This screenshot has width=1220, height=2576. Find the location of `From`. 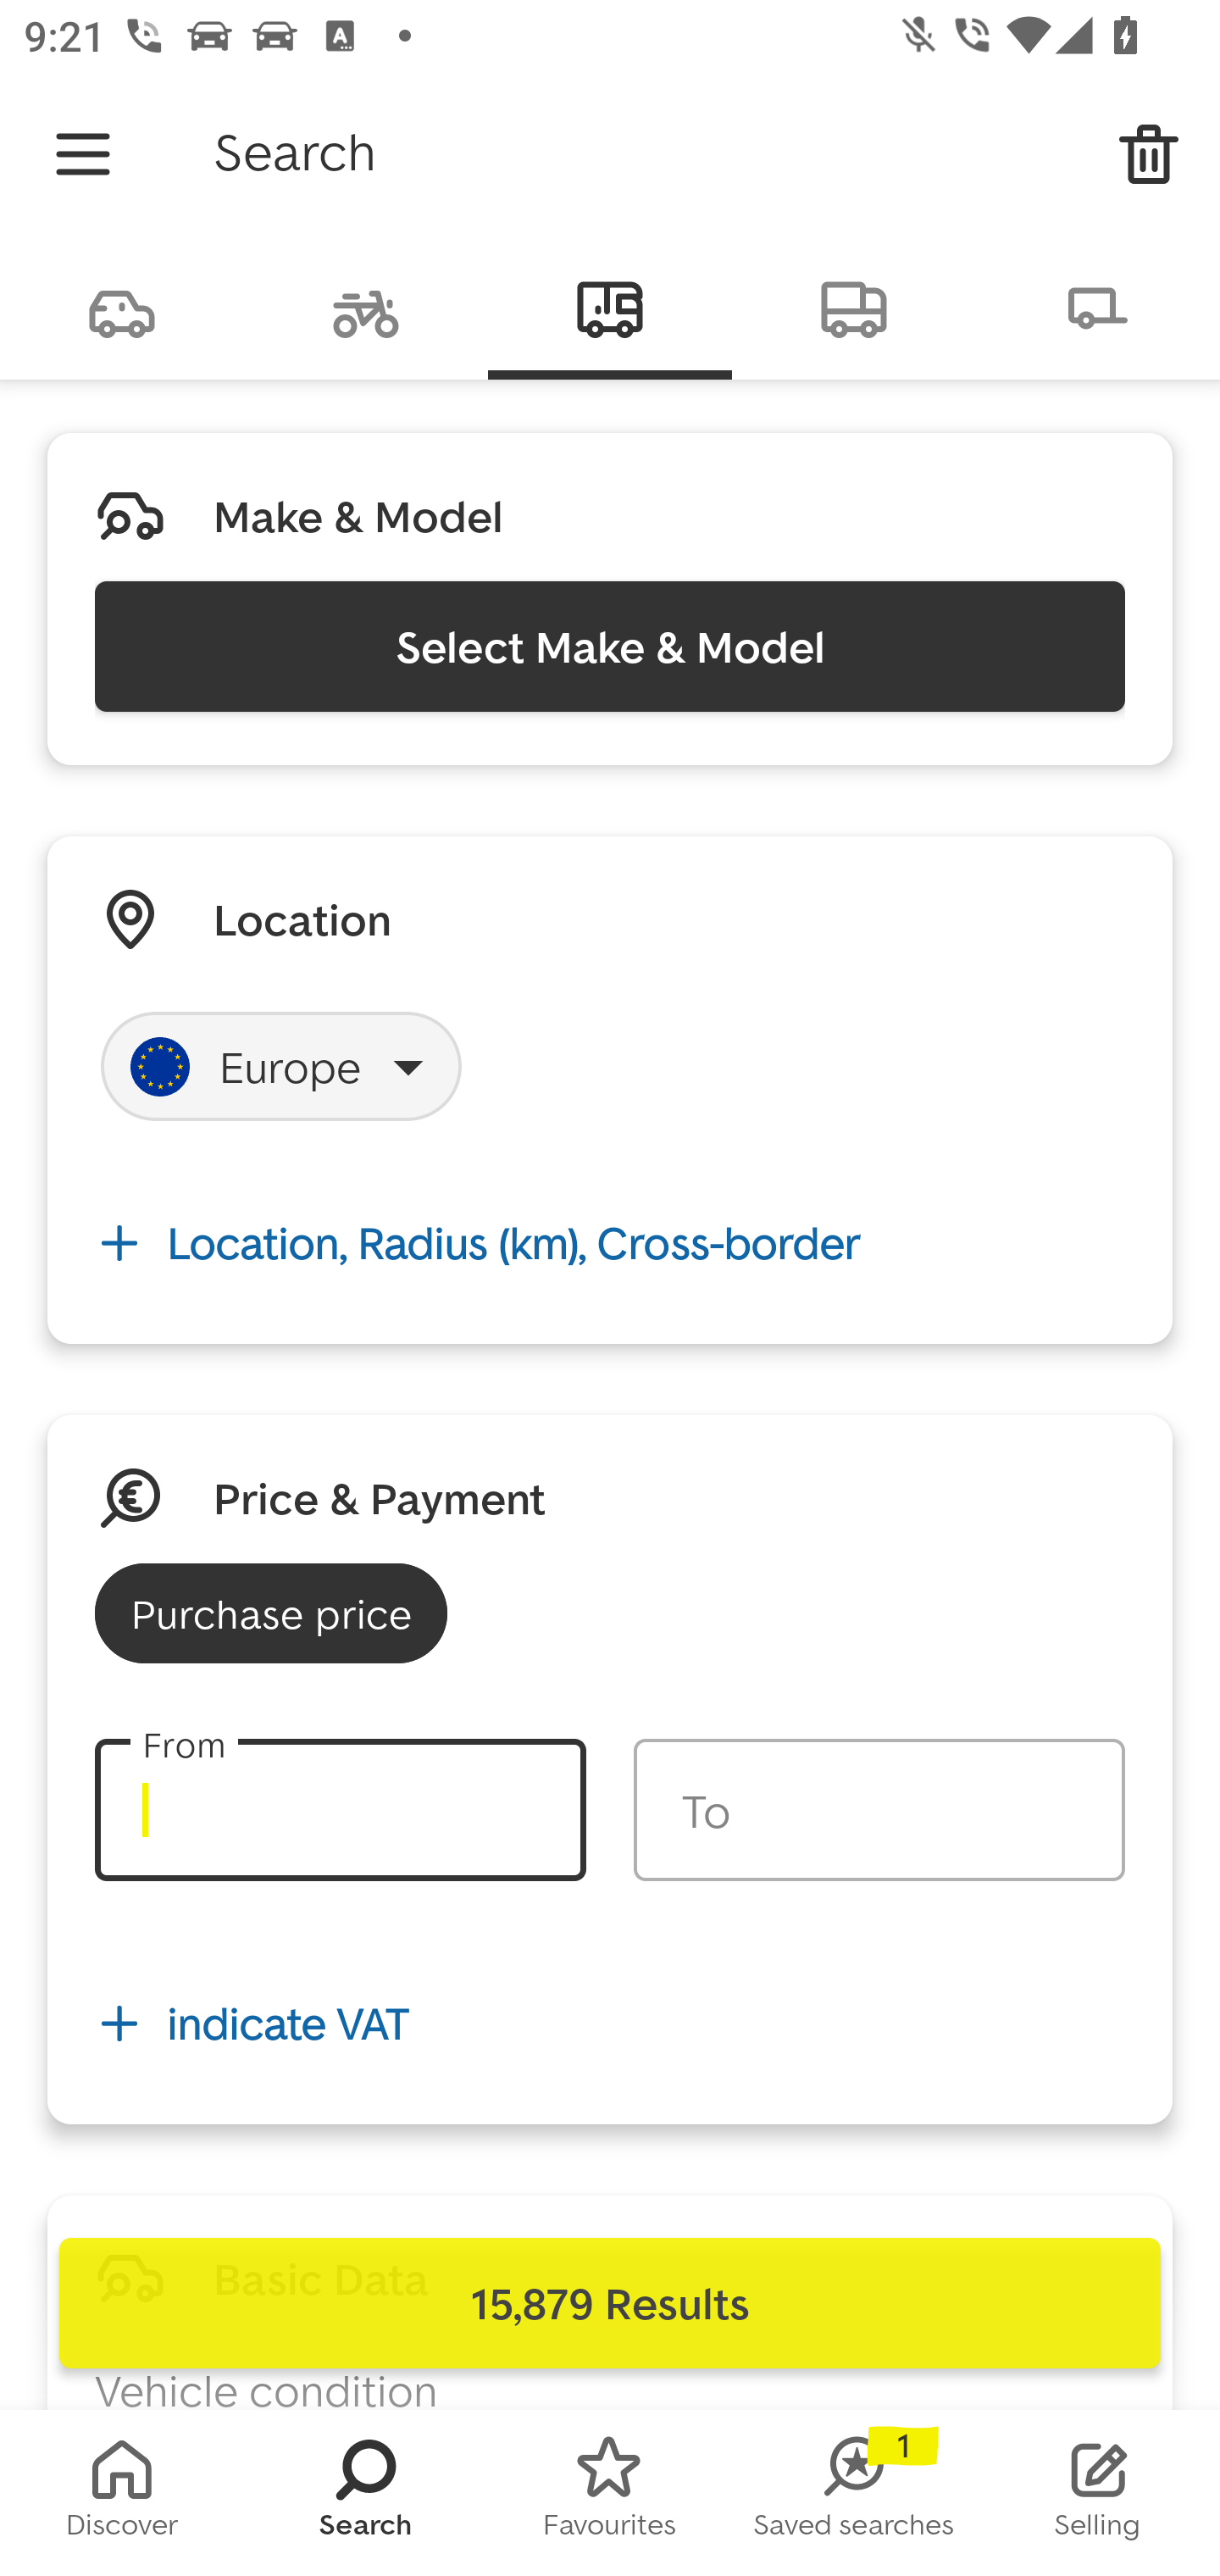

From is located at coordinates (341, 1810).